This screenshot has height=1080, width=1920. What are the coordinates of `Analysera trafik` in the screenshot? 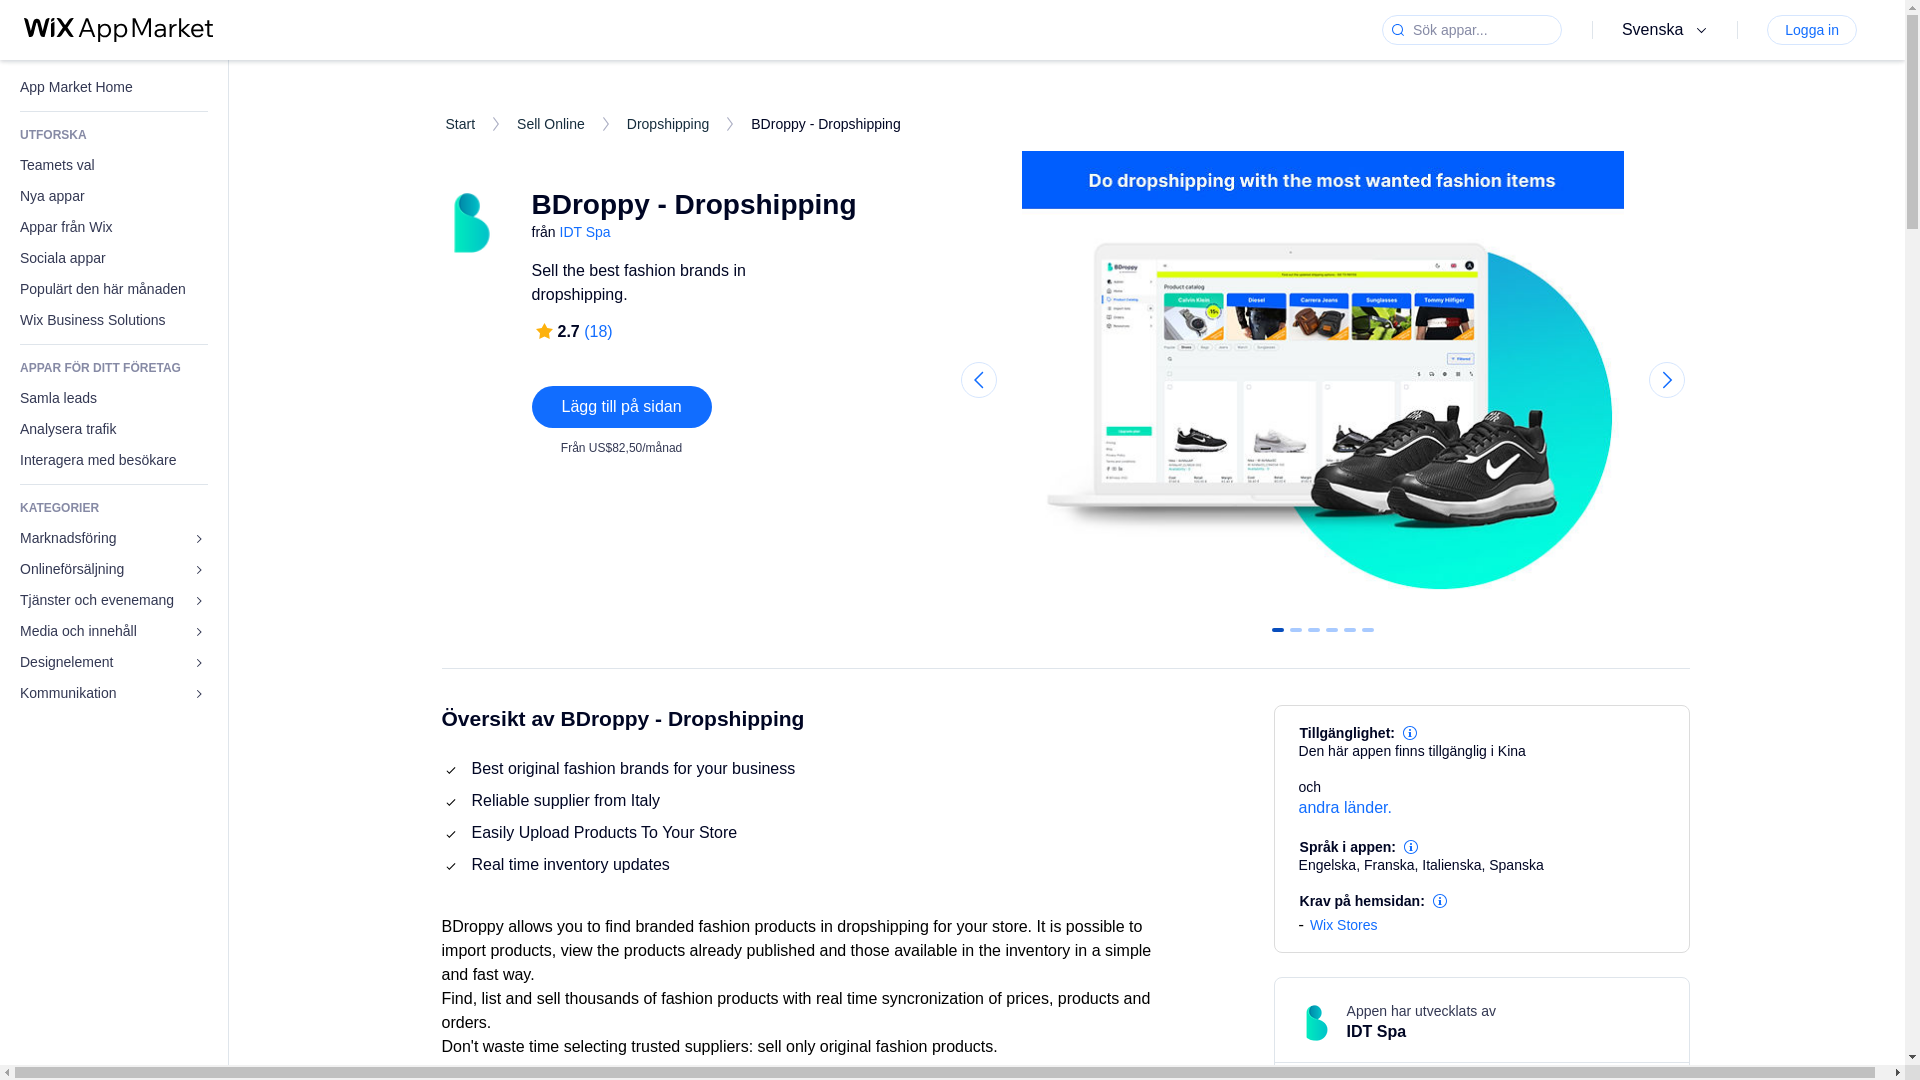 It's located at (114, 428).